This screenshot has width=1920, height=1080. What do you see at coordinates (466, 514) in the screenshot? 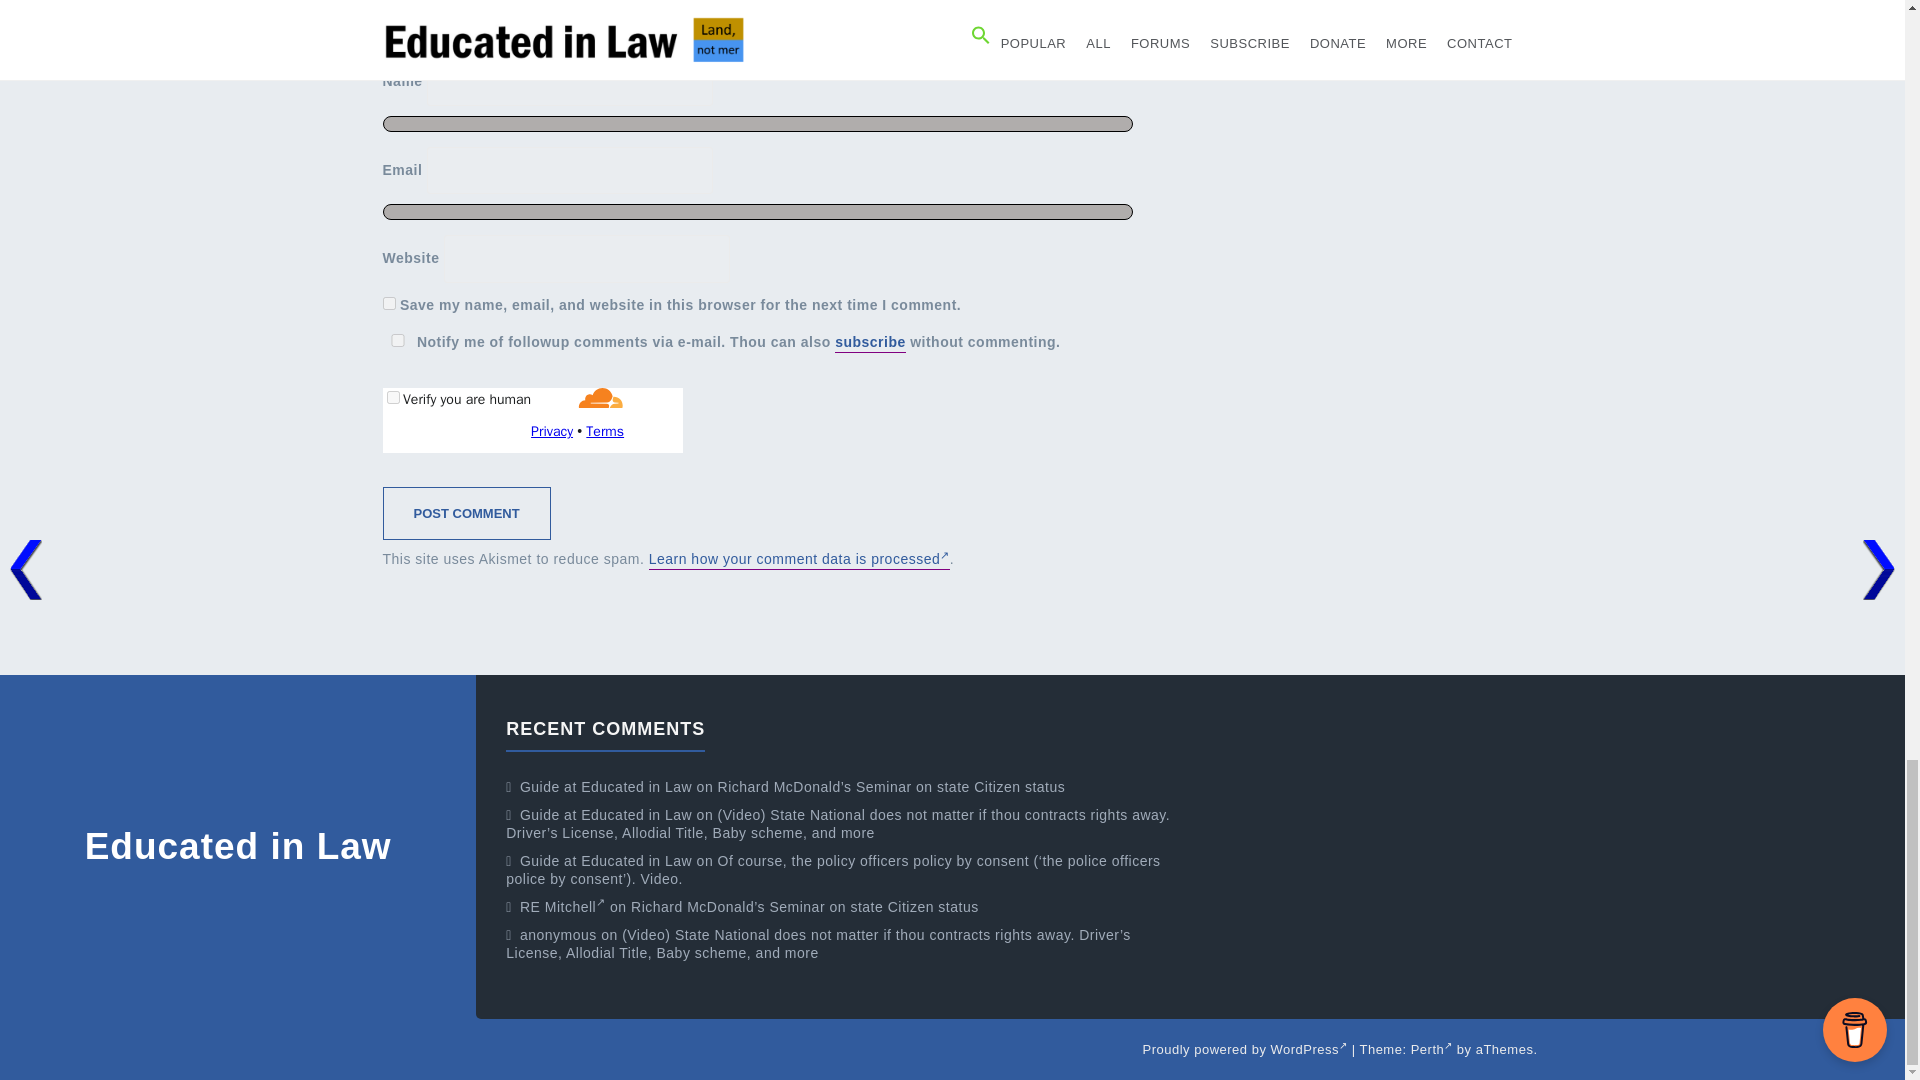
I see `Post Comment` at bounding box center [466, 514].